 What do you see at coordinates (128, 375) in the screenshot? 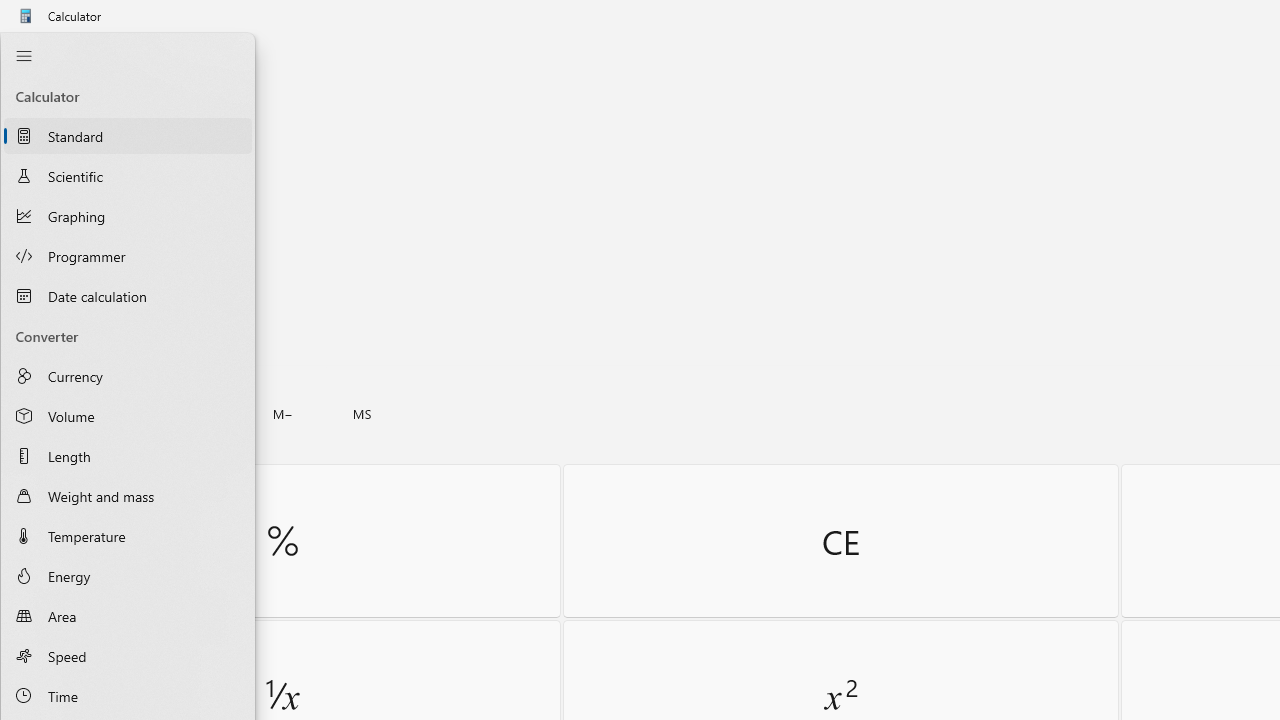
I see `Currency Converter` at bounding box center [128, 375].